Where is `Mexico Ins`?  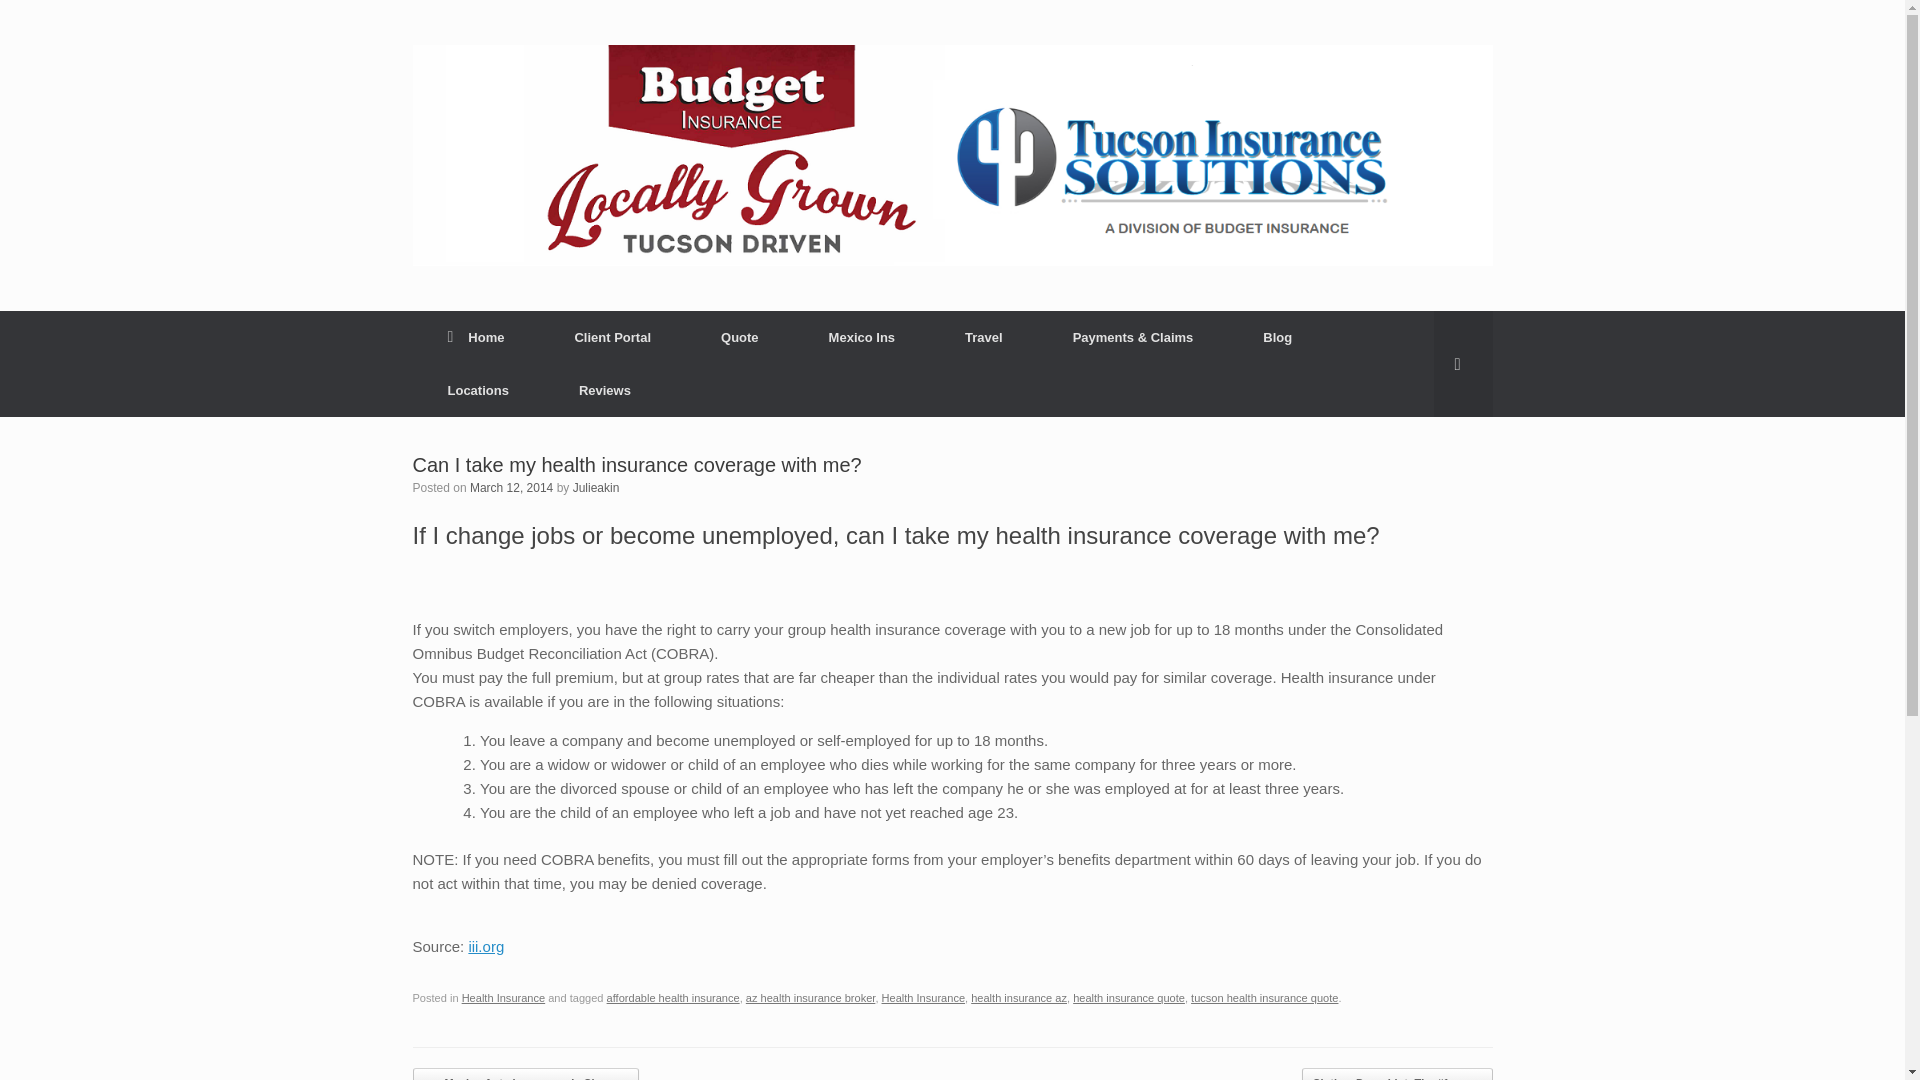
Mexico Ins is located at coordinates (862, 337).